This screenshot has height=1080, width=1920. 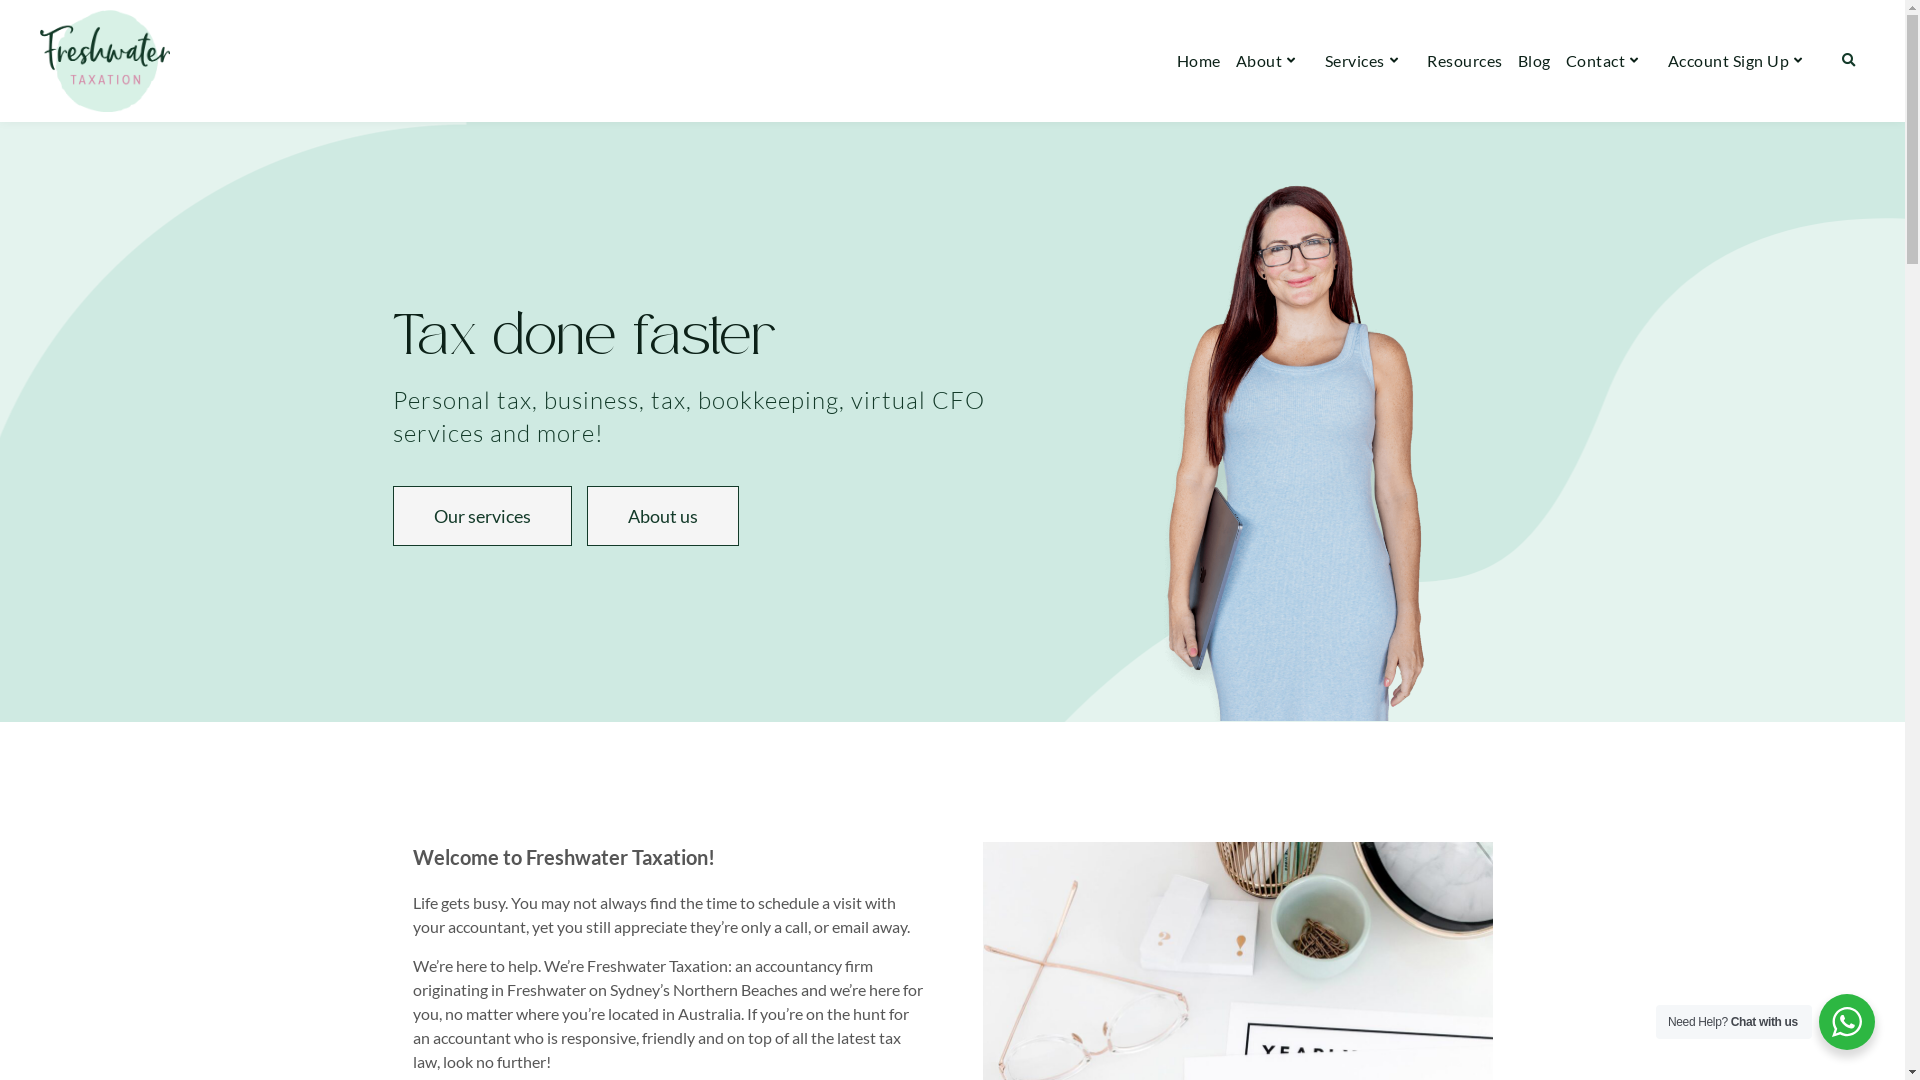 What do you see at coordinates (1534, 61) in the screenshot?
I see `Blog` at bounding box center [1534, 61].